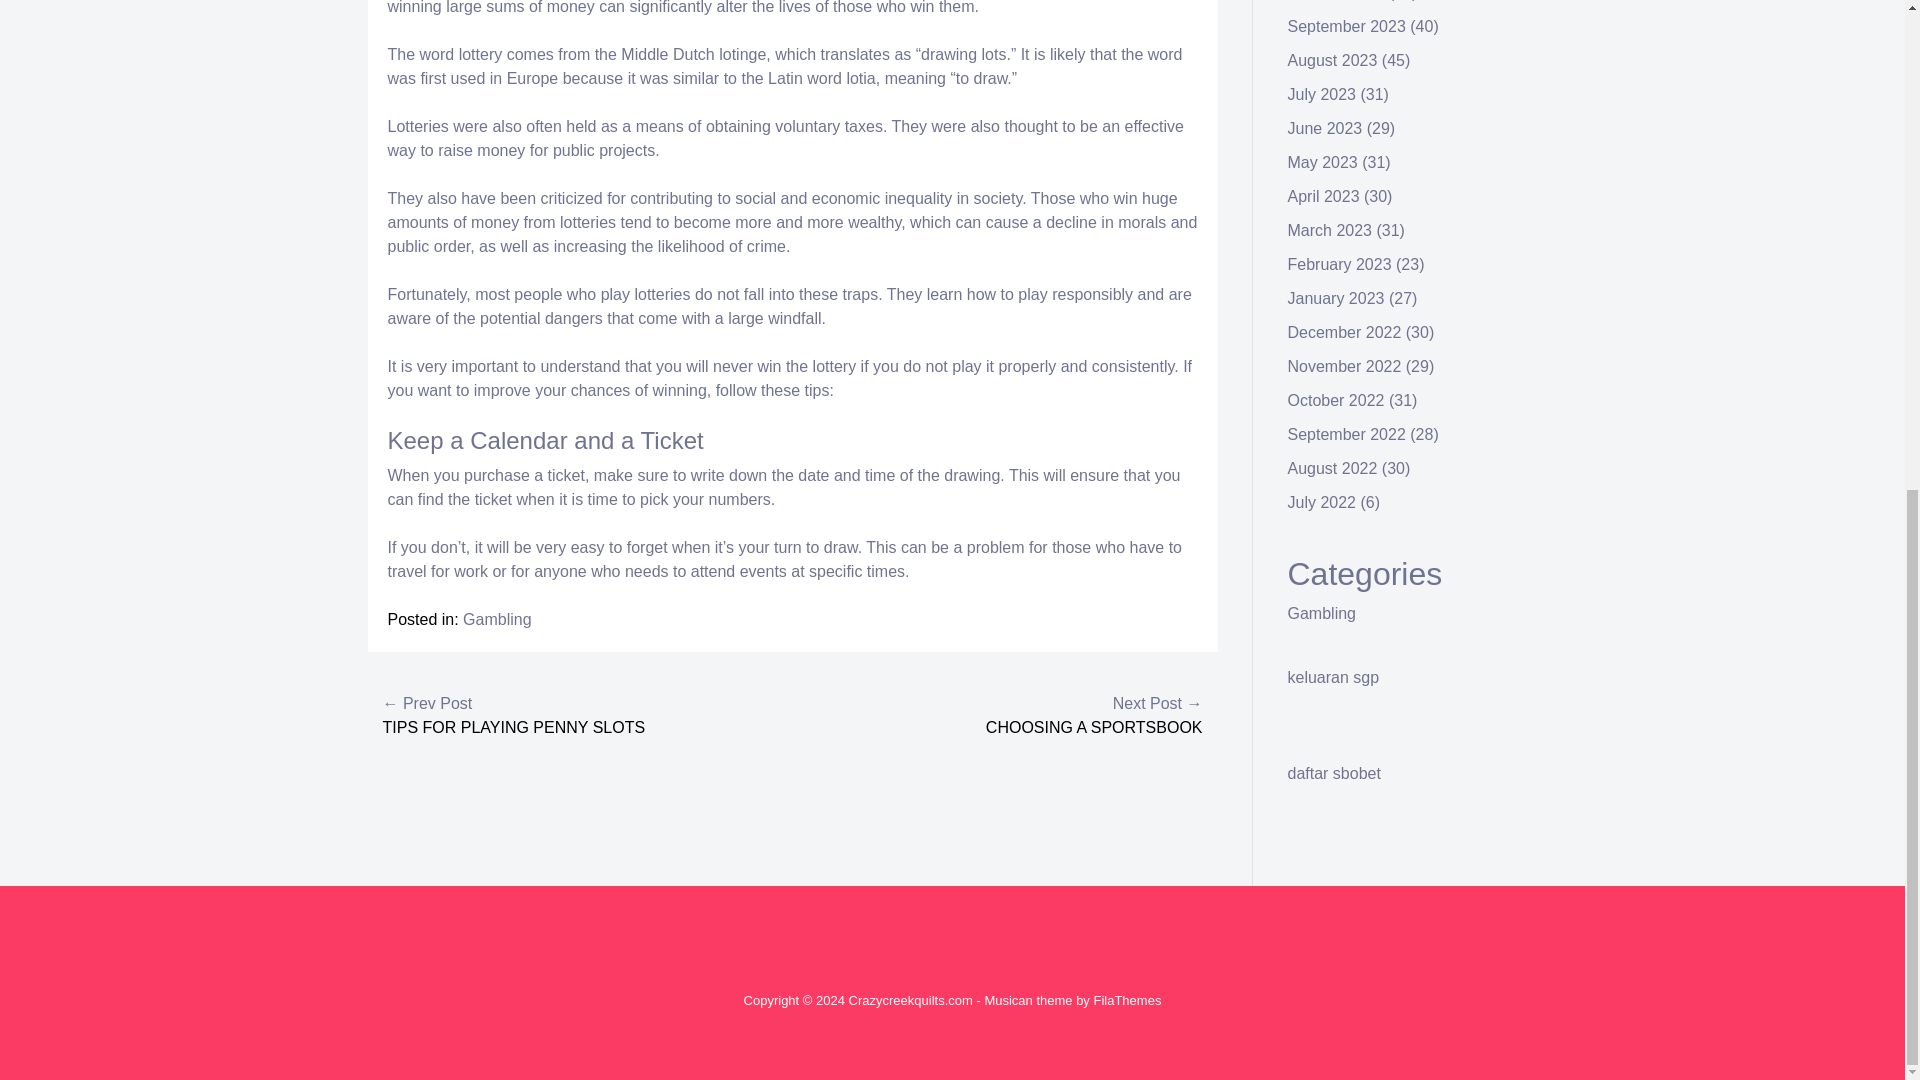  I want to click on September 2022, so click(1346, 434).